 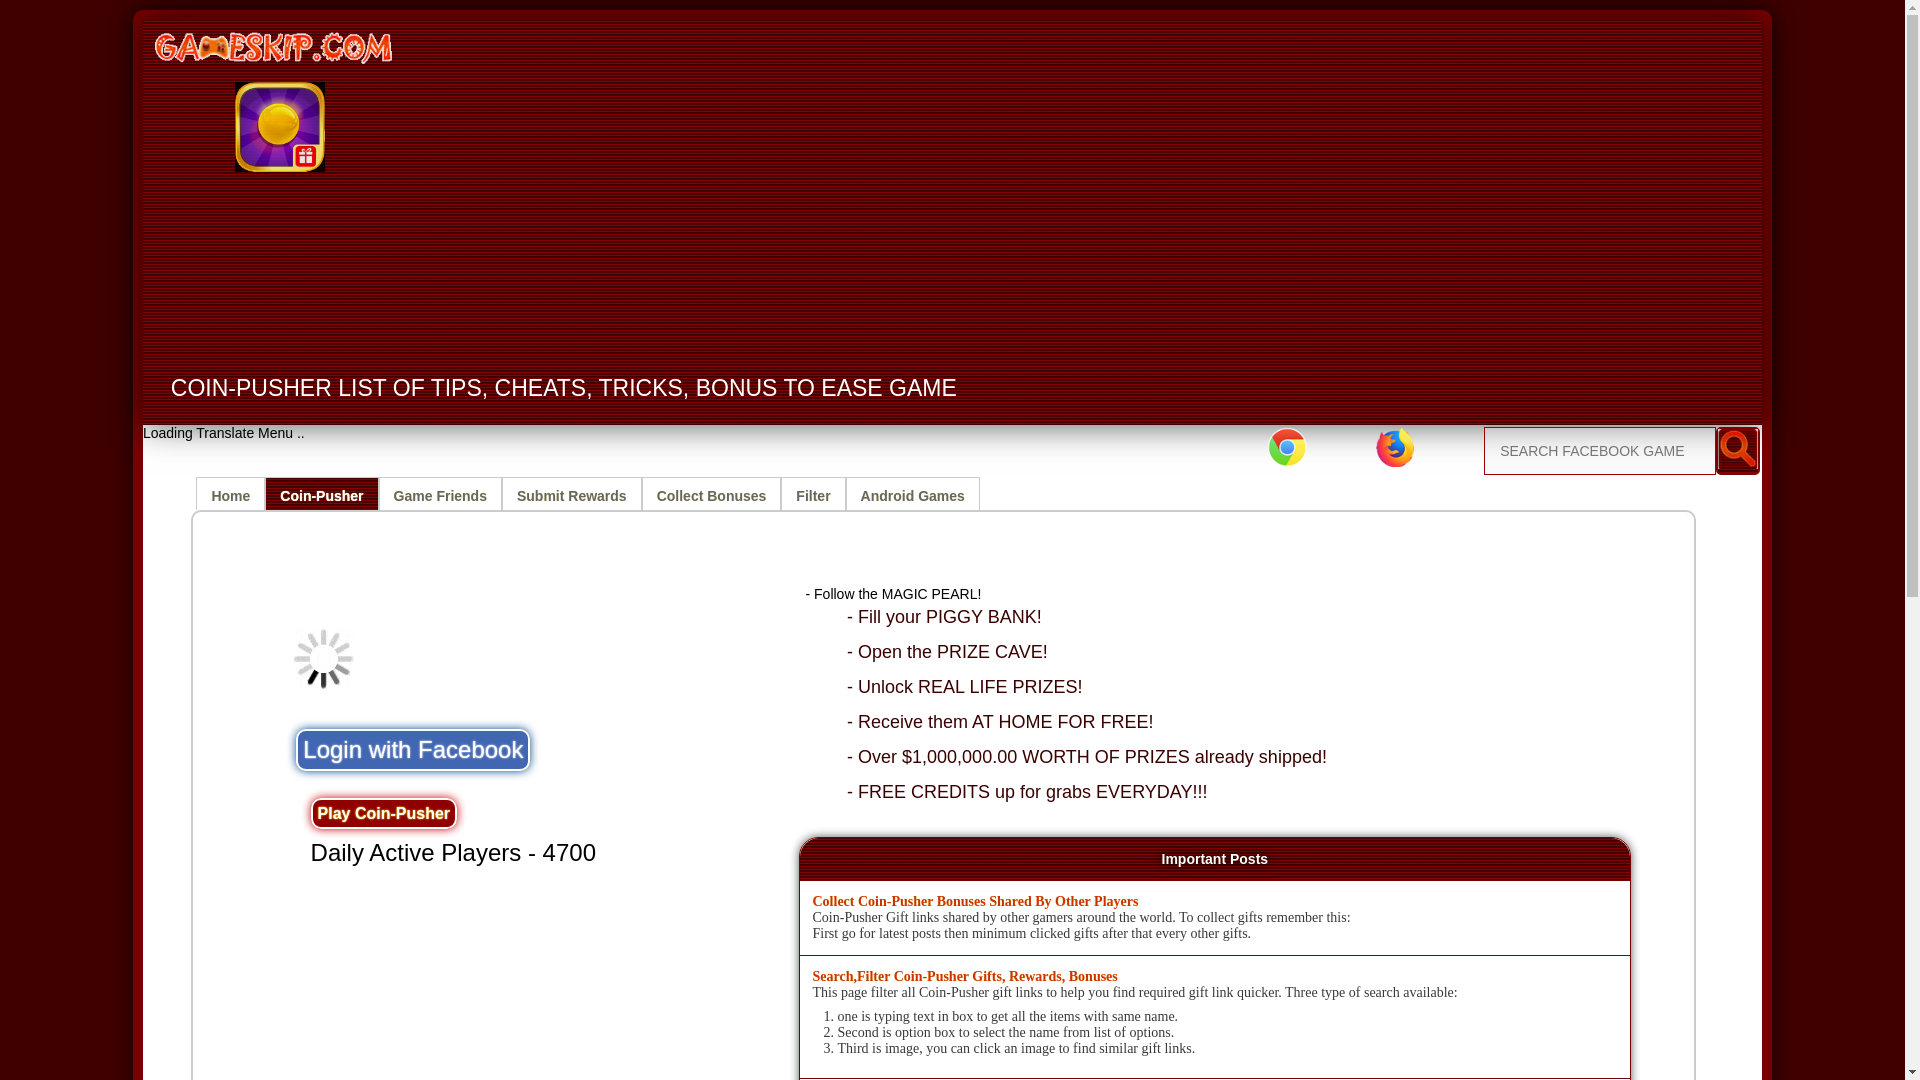 I want to click on gameskip.com, so click(x=275, y=46).